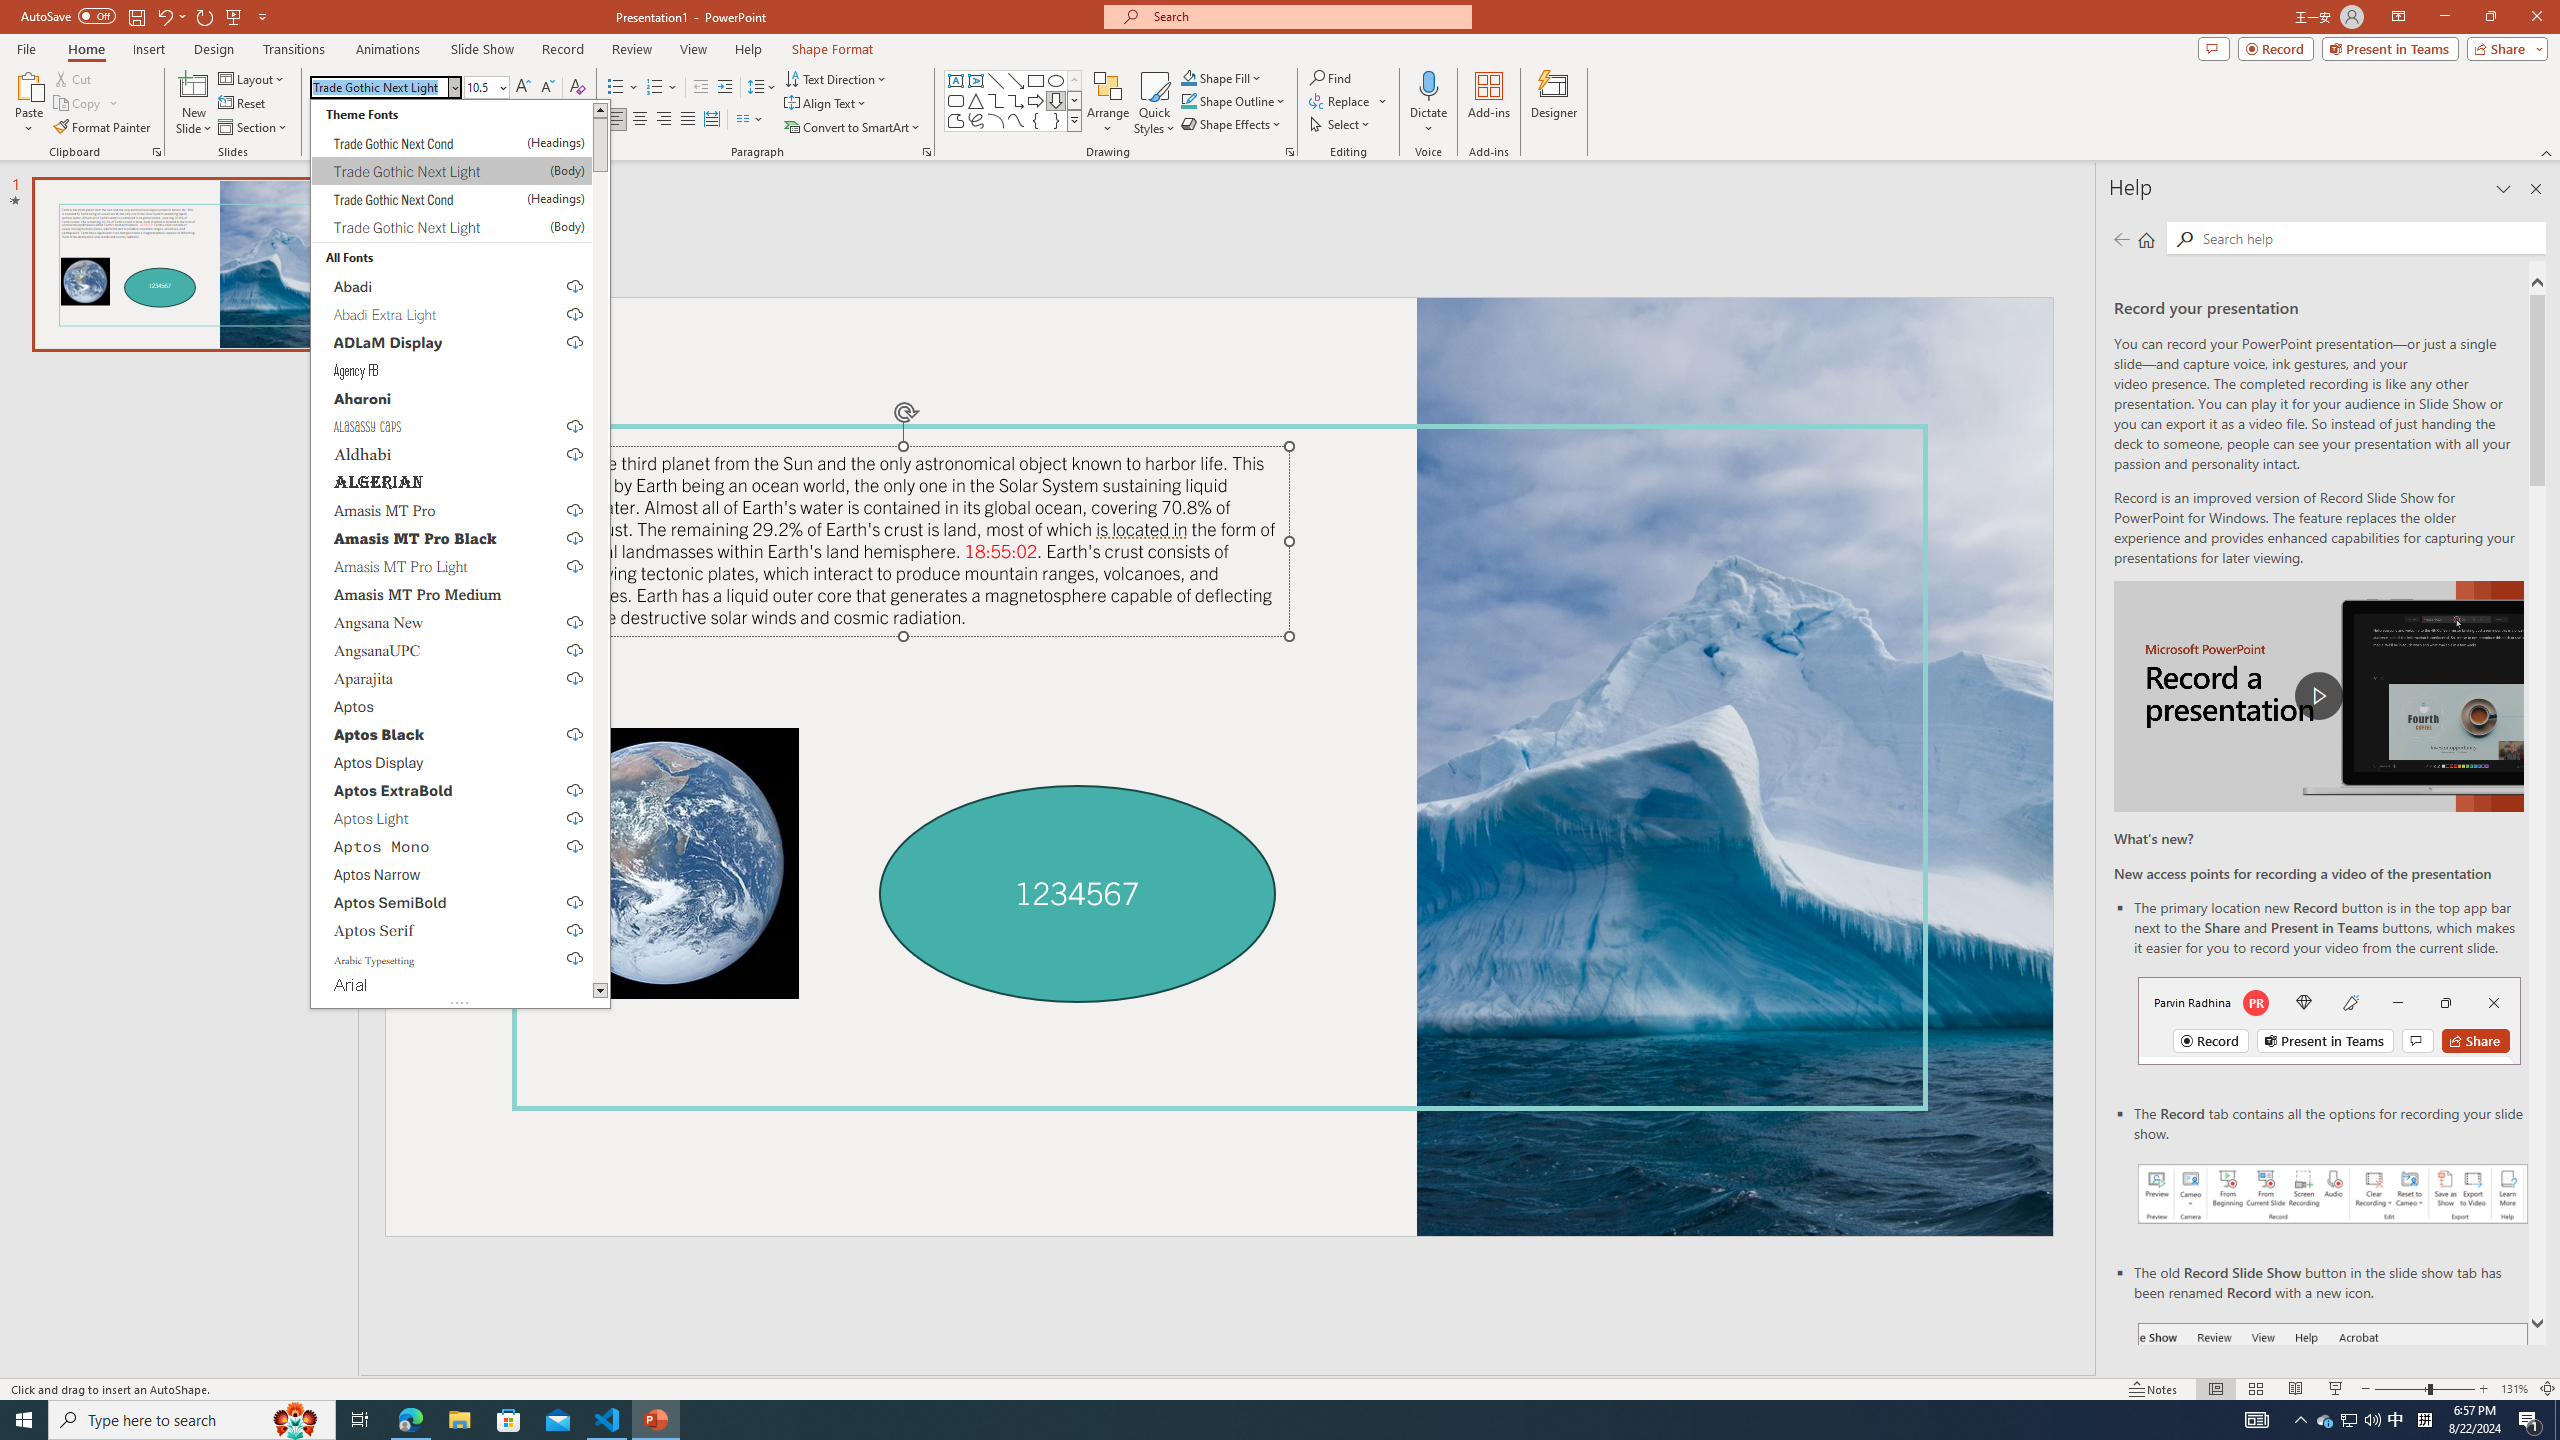 The image size is (2560, 1440). Describe the element at coordinates (2333, 1423) in the screenshot. I see `Record button in ribbon` at that location.